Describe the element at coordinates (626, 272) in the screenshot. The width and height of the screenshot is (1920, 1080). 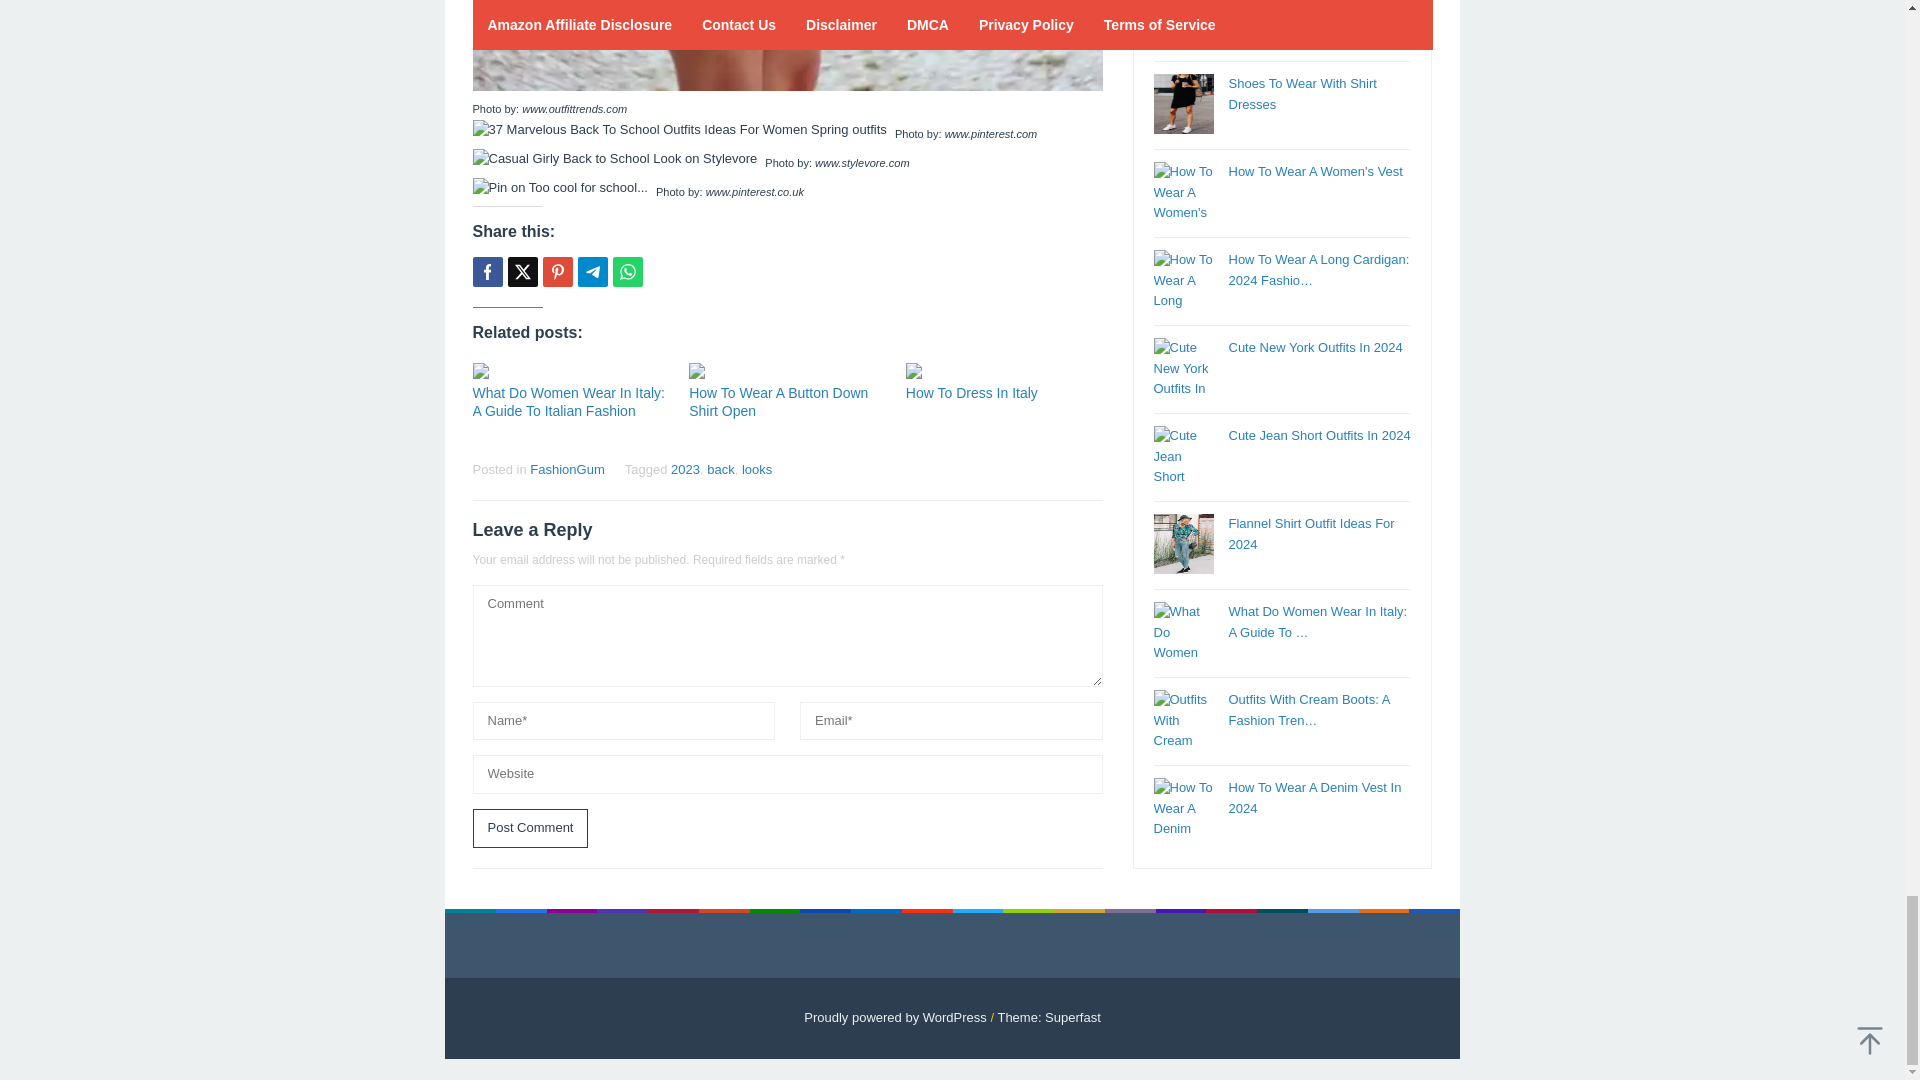
I see `Whatsapp` at that location.